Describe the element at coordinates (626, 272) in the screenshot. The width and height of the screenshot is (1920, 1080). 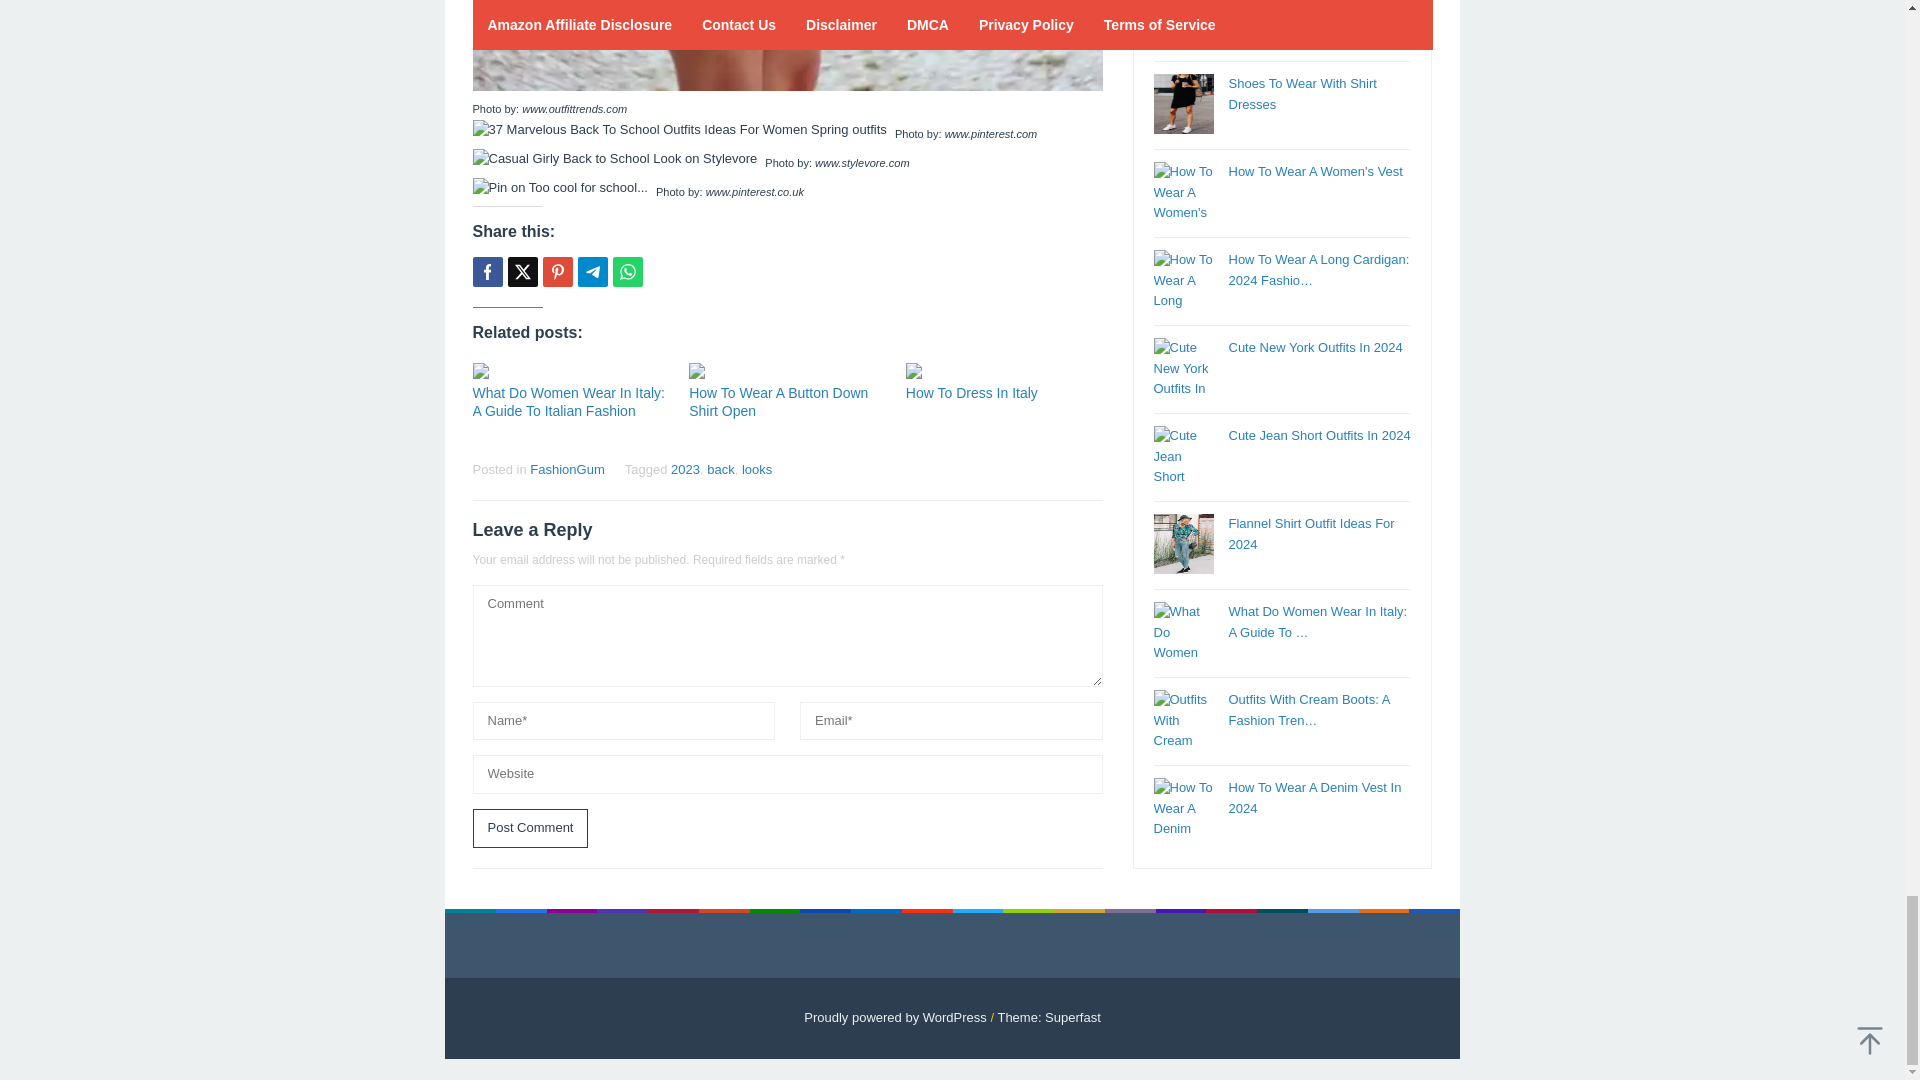
I see `Whatsapp` at that location.